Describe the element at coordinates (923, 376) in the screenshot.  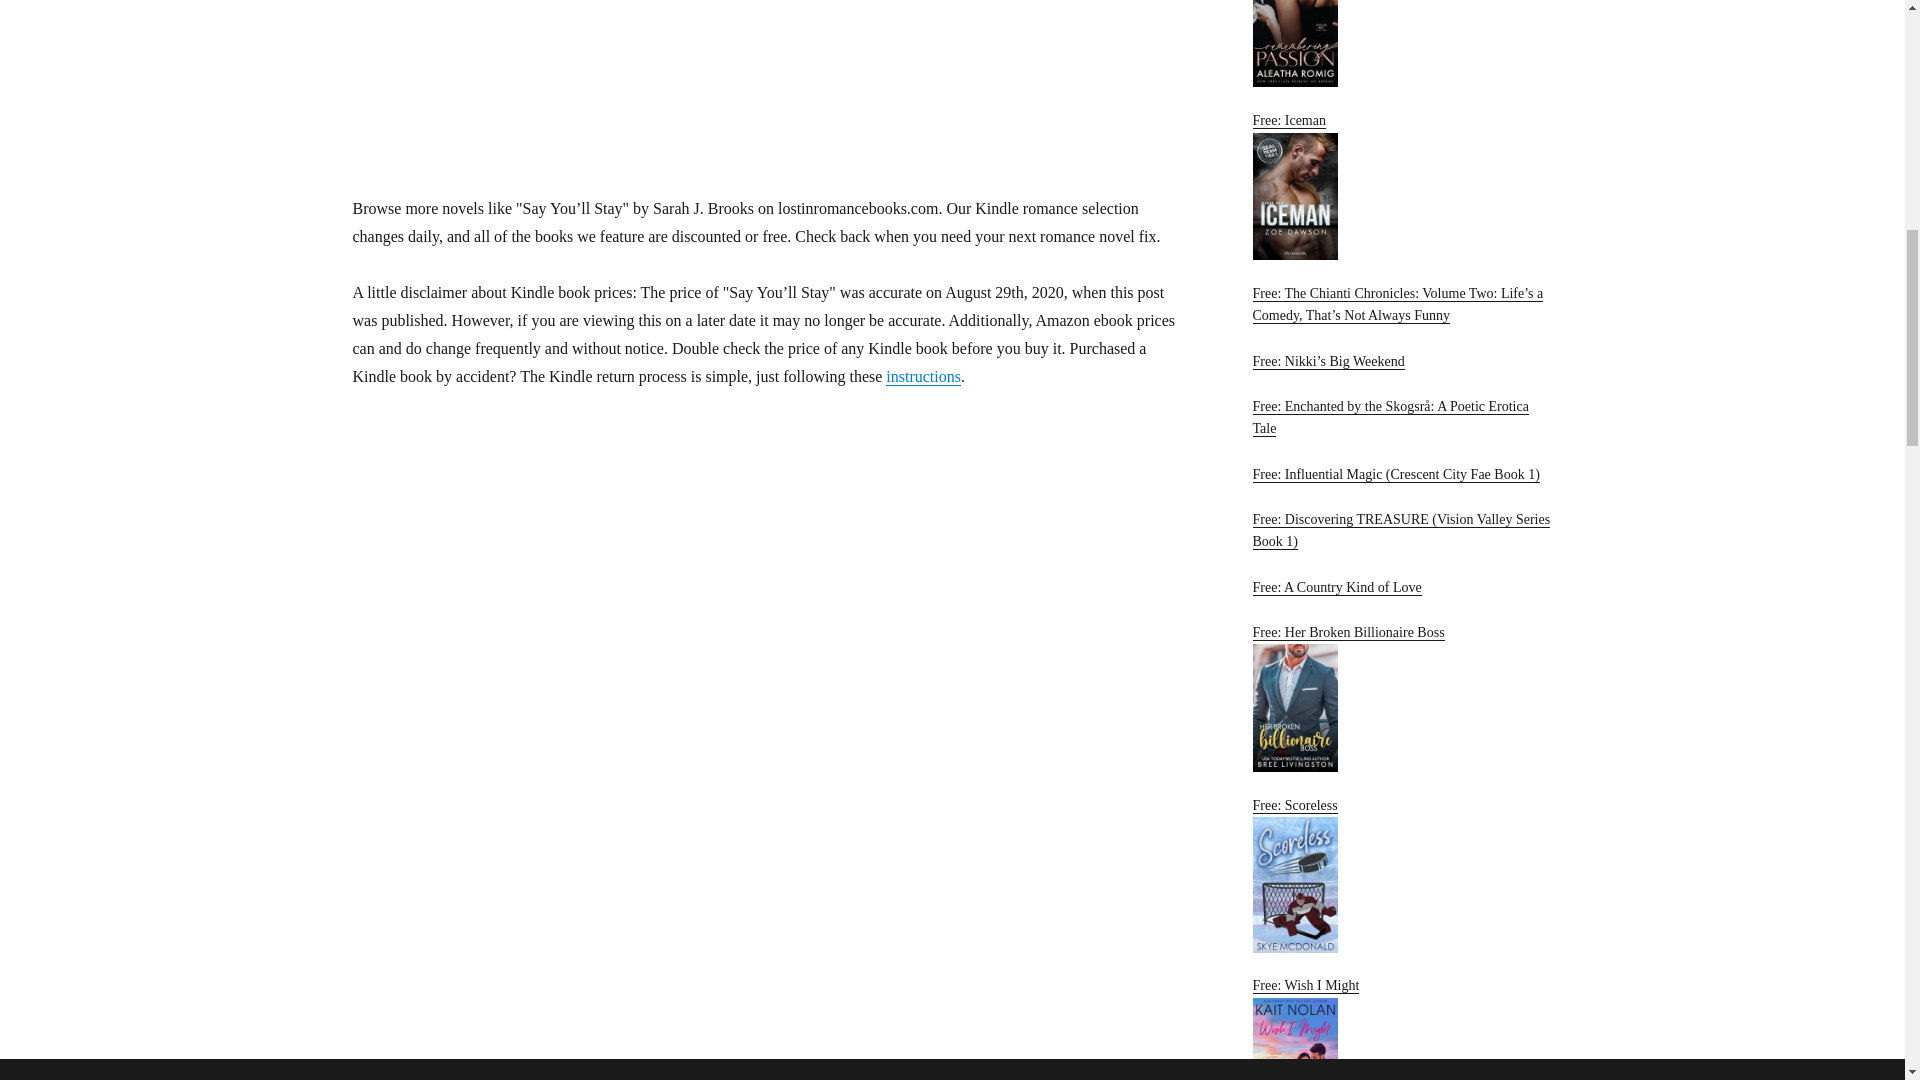
I see `instructions` at that location.